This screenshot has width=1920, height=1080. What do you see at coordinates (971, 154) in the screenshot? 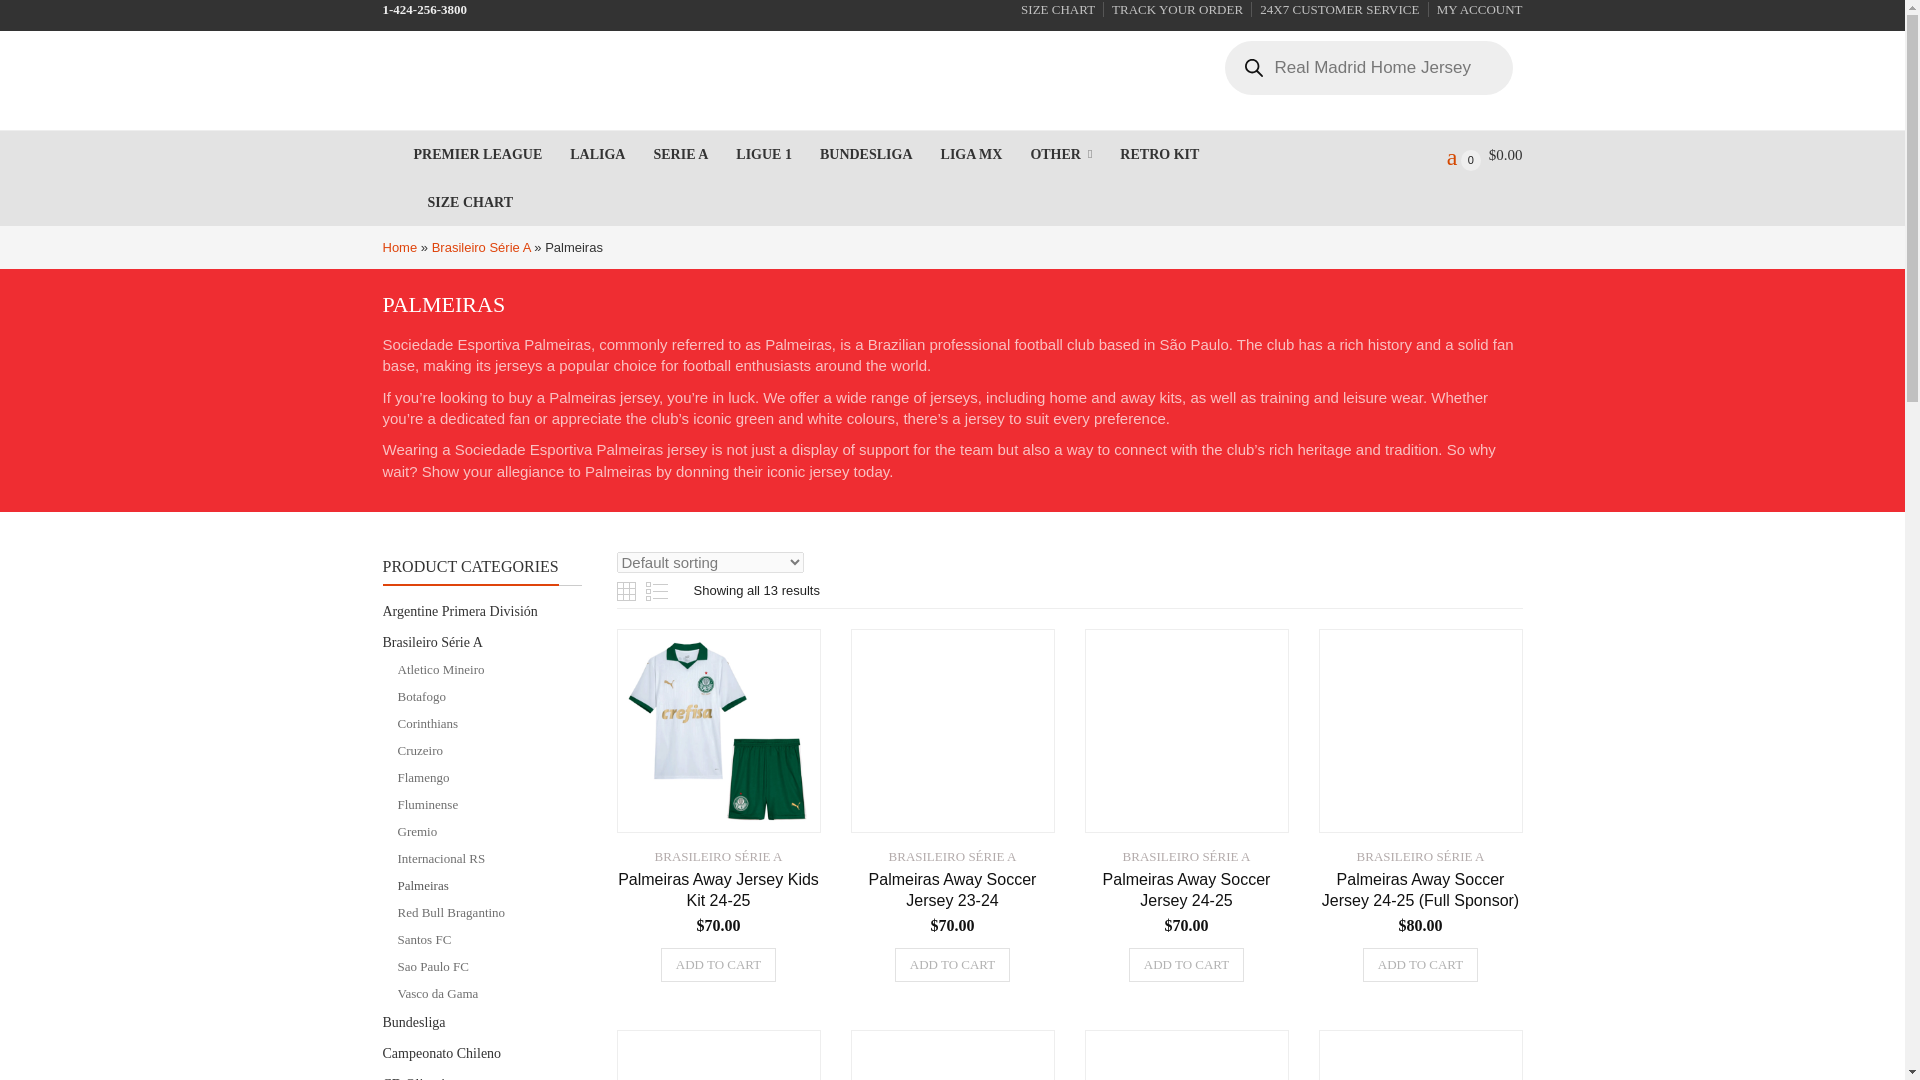
I see `LIGA MX` at bounding box center [971, 154].